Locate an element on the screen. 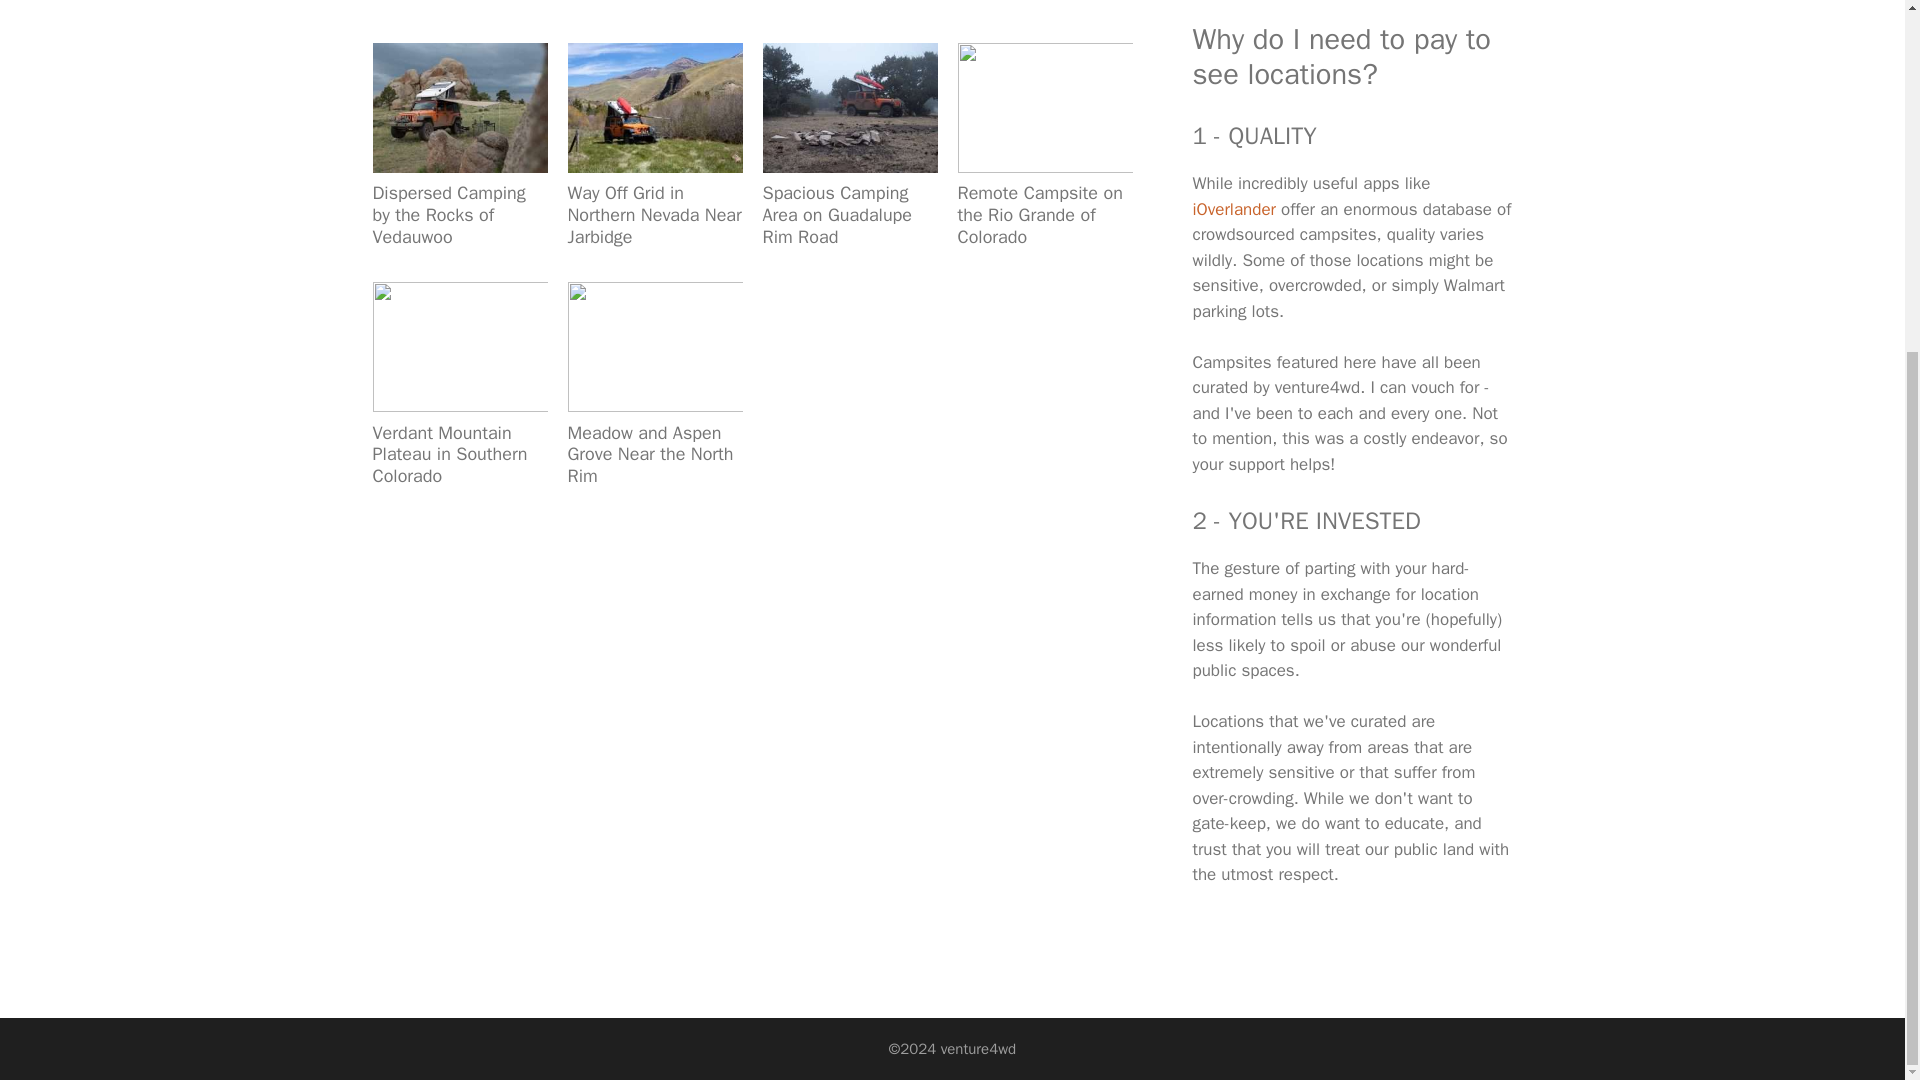  Dispersed Camping by the Rocks of Vedauwoo is located at coordinates (448, 214).